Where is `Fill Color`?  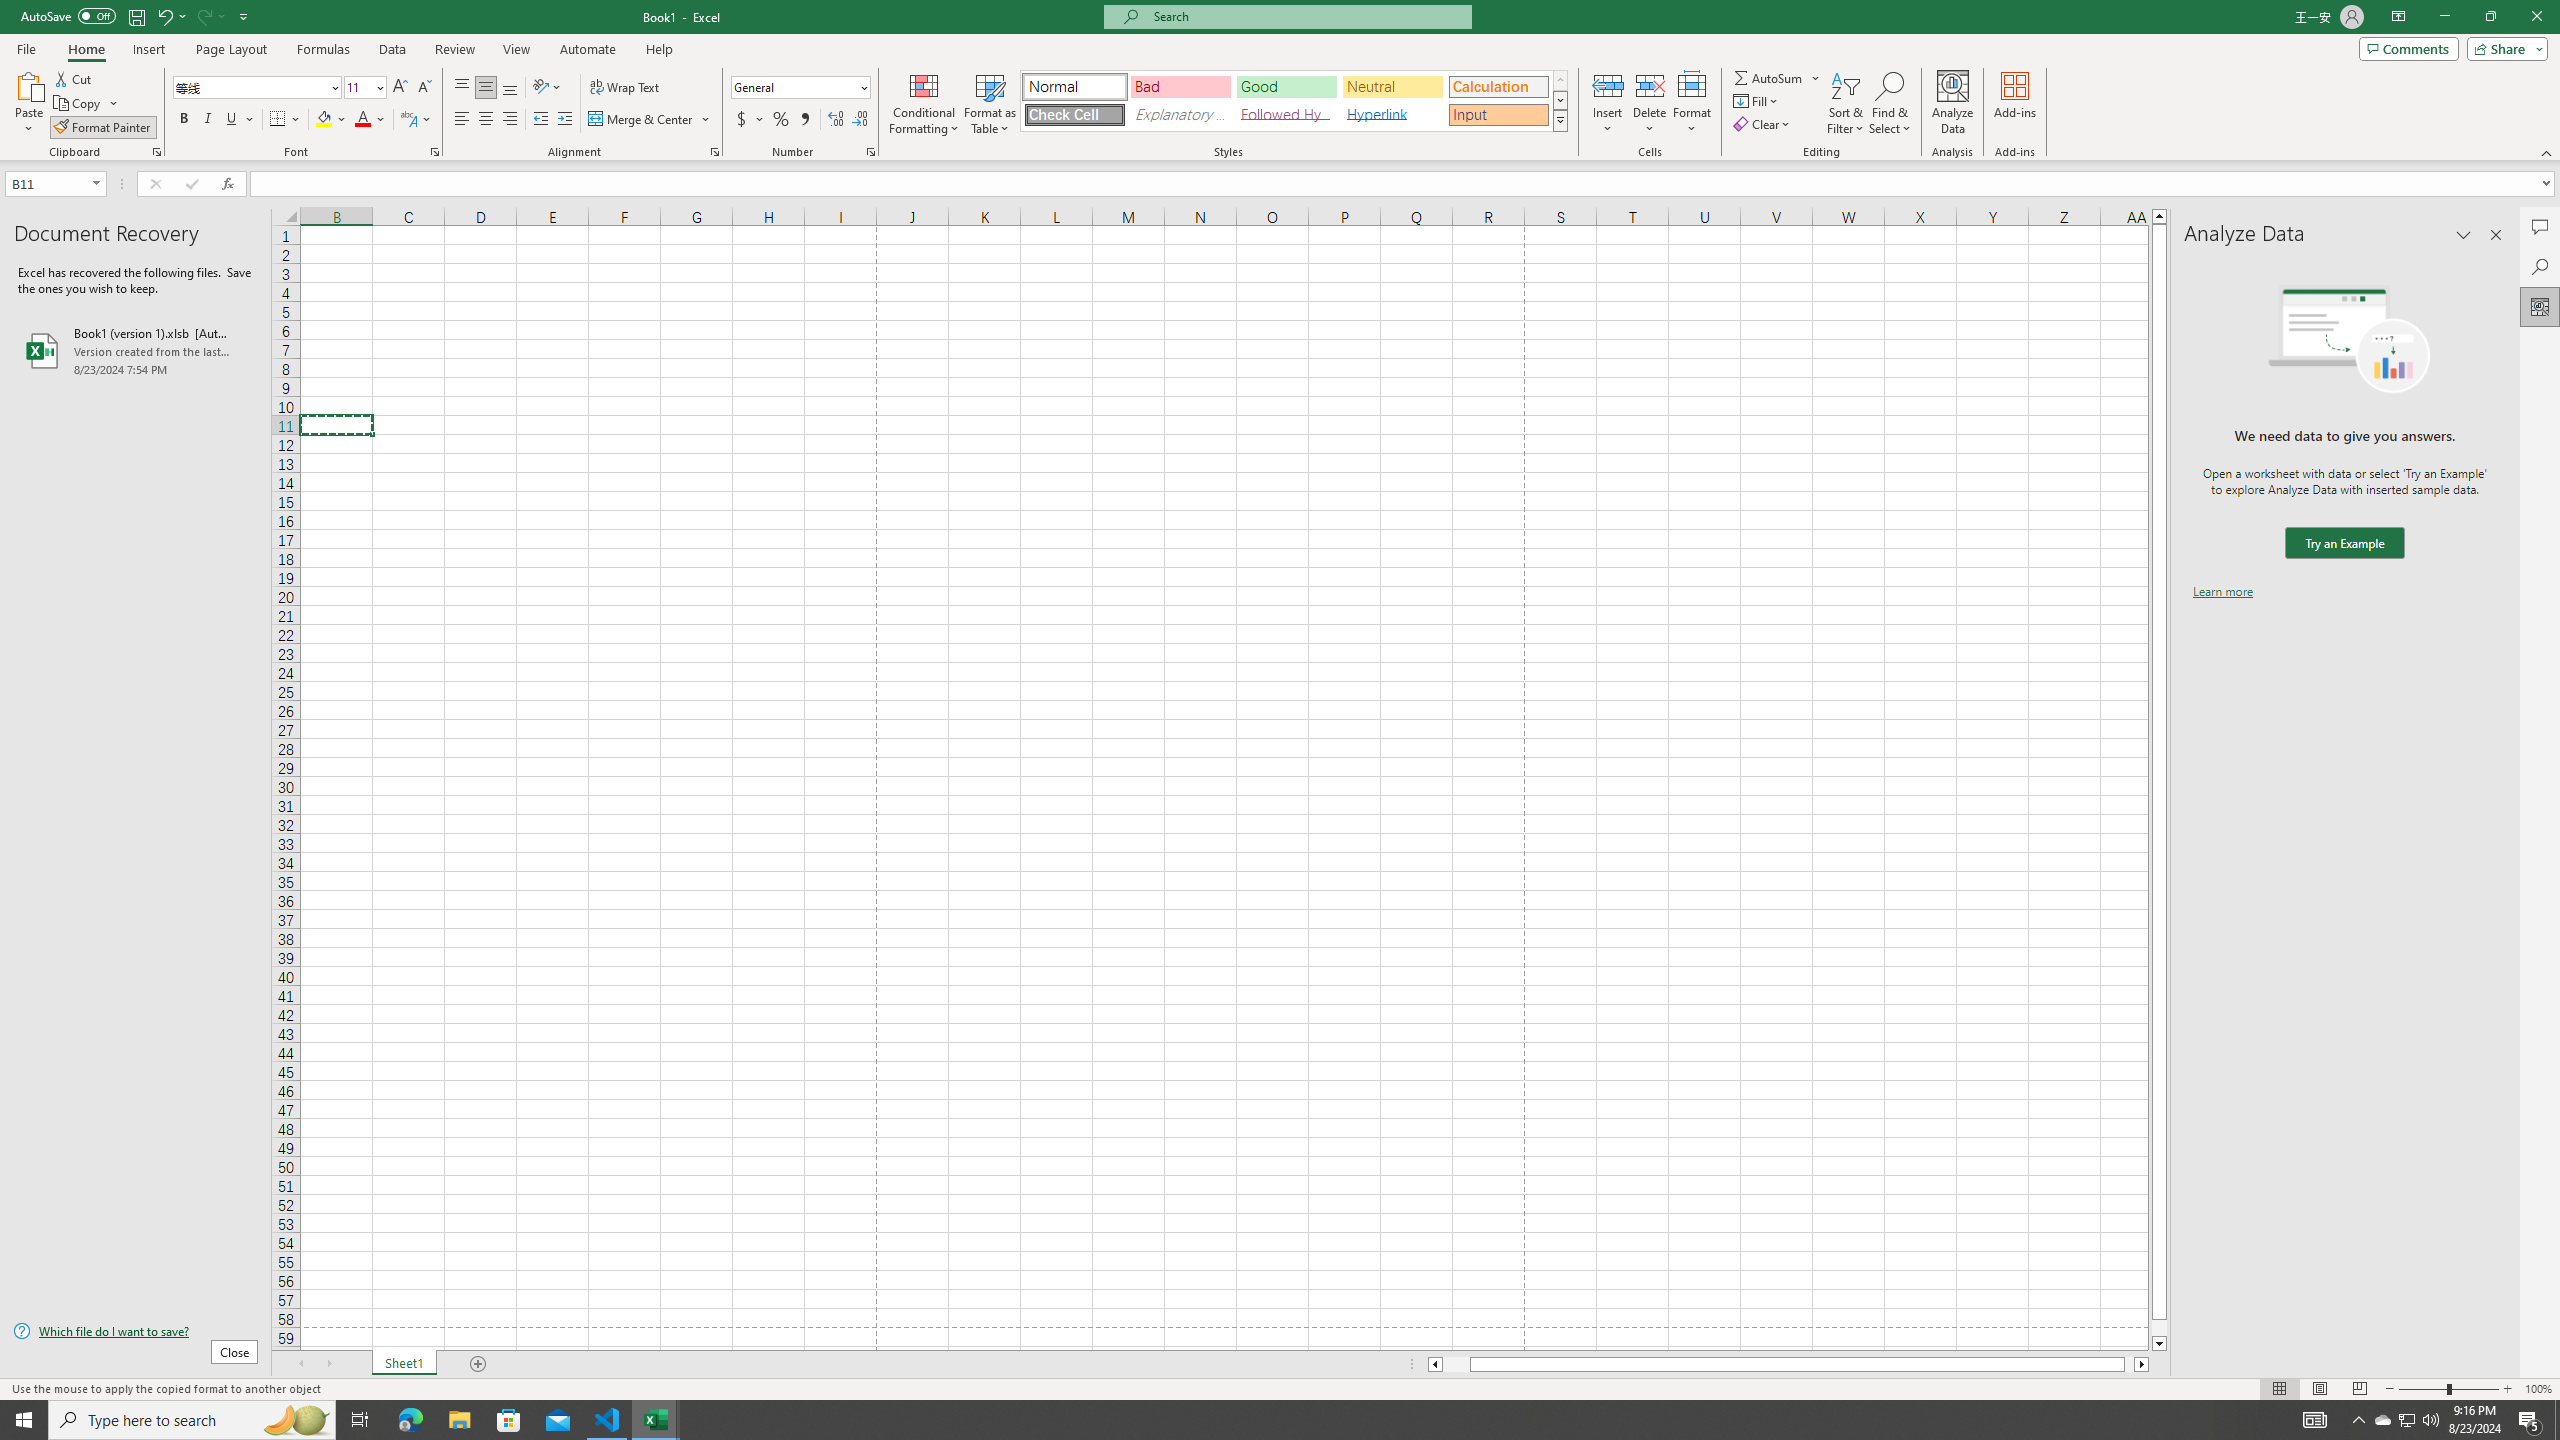
Fill Color is located at coordinates (331, 120).